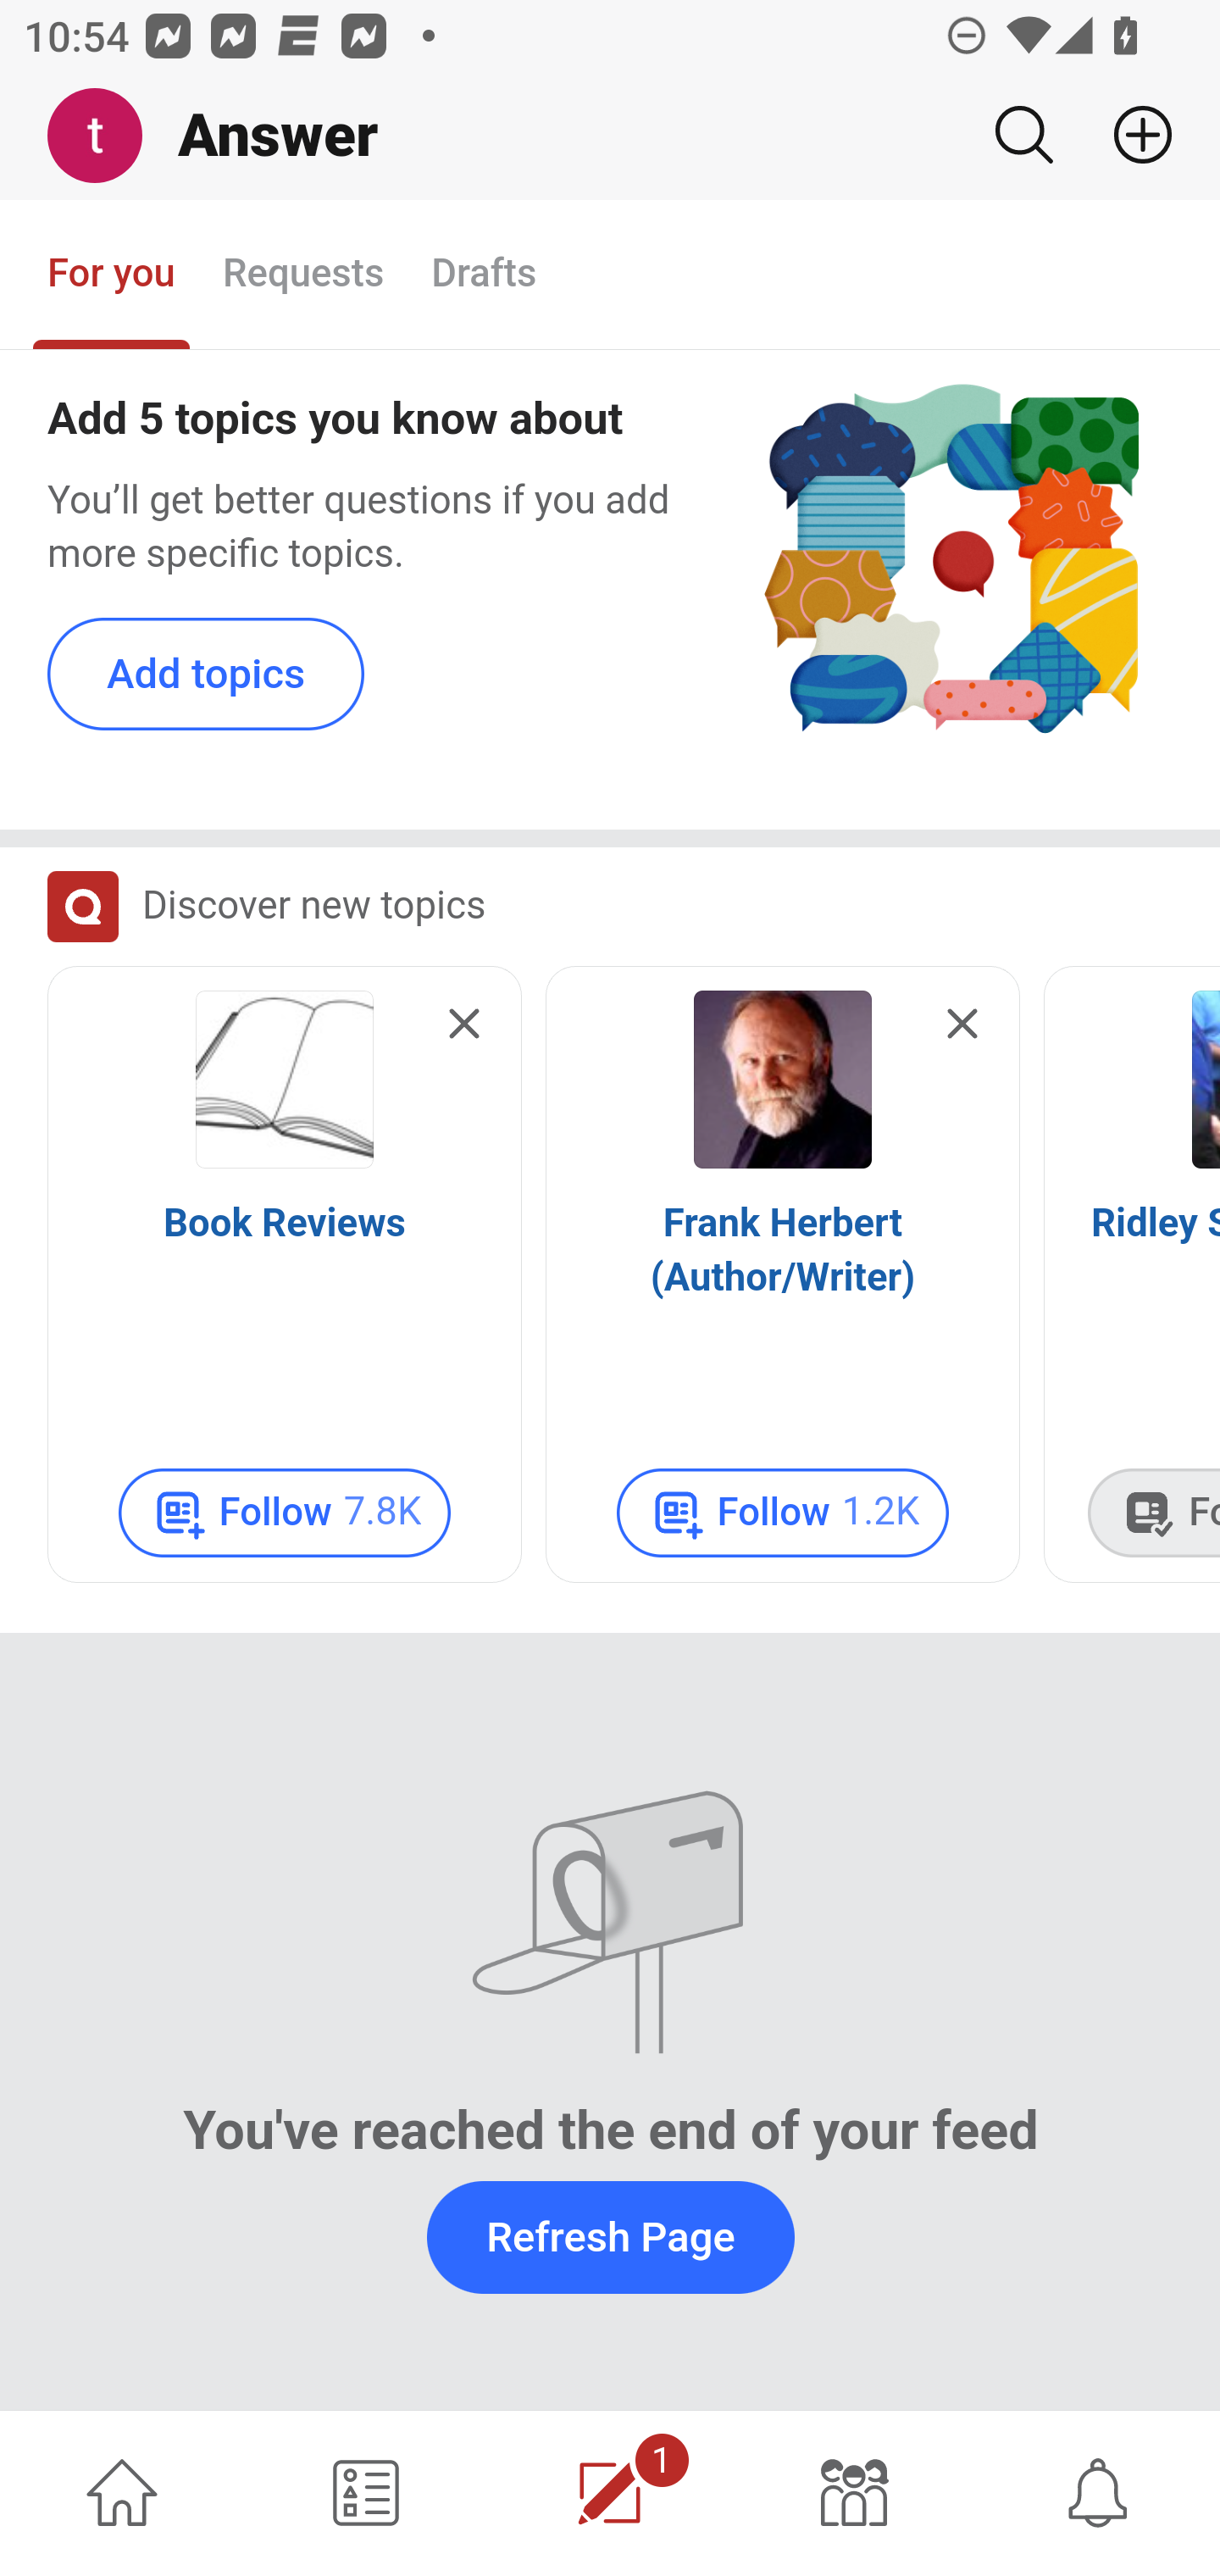  I want to click on Icon for Frank Herbert (Author/Writer), so click(783, 1081).